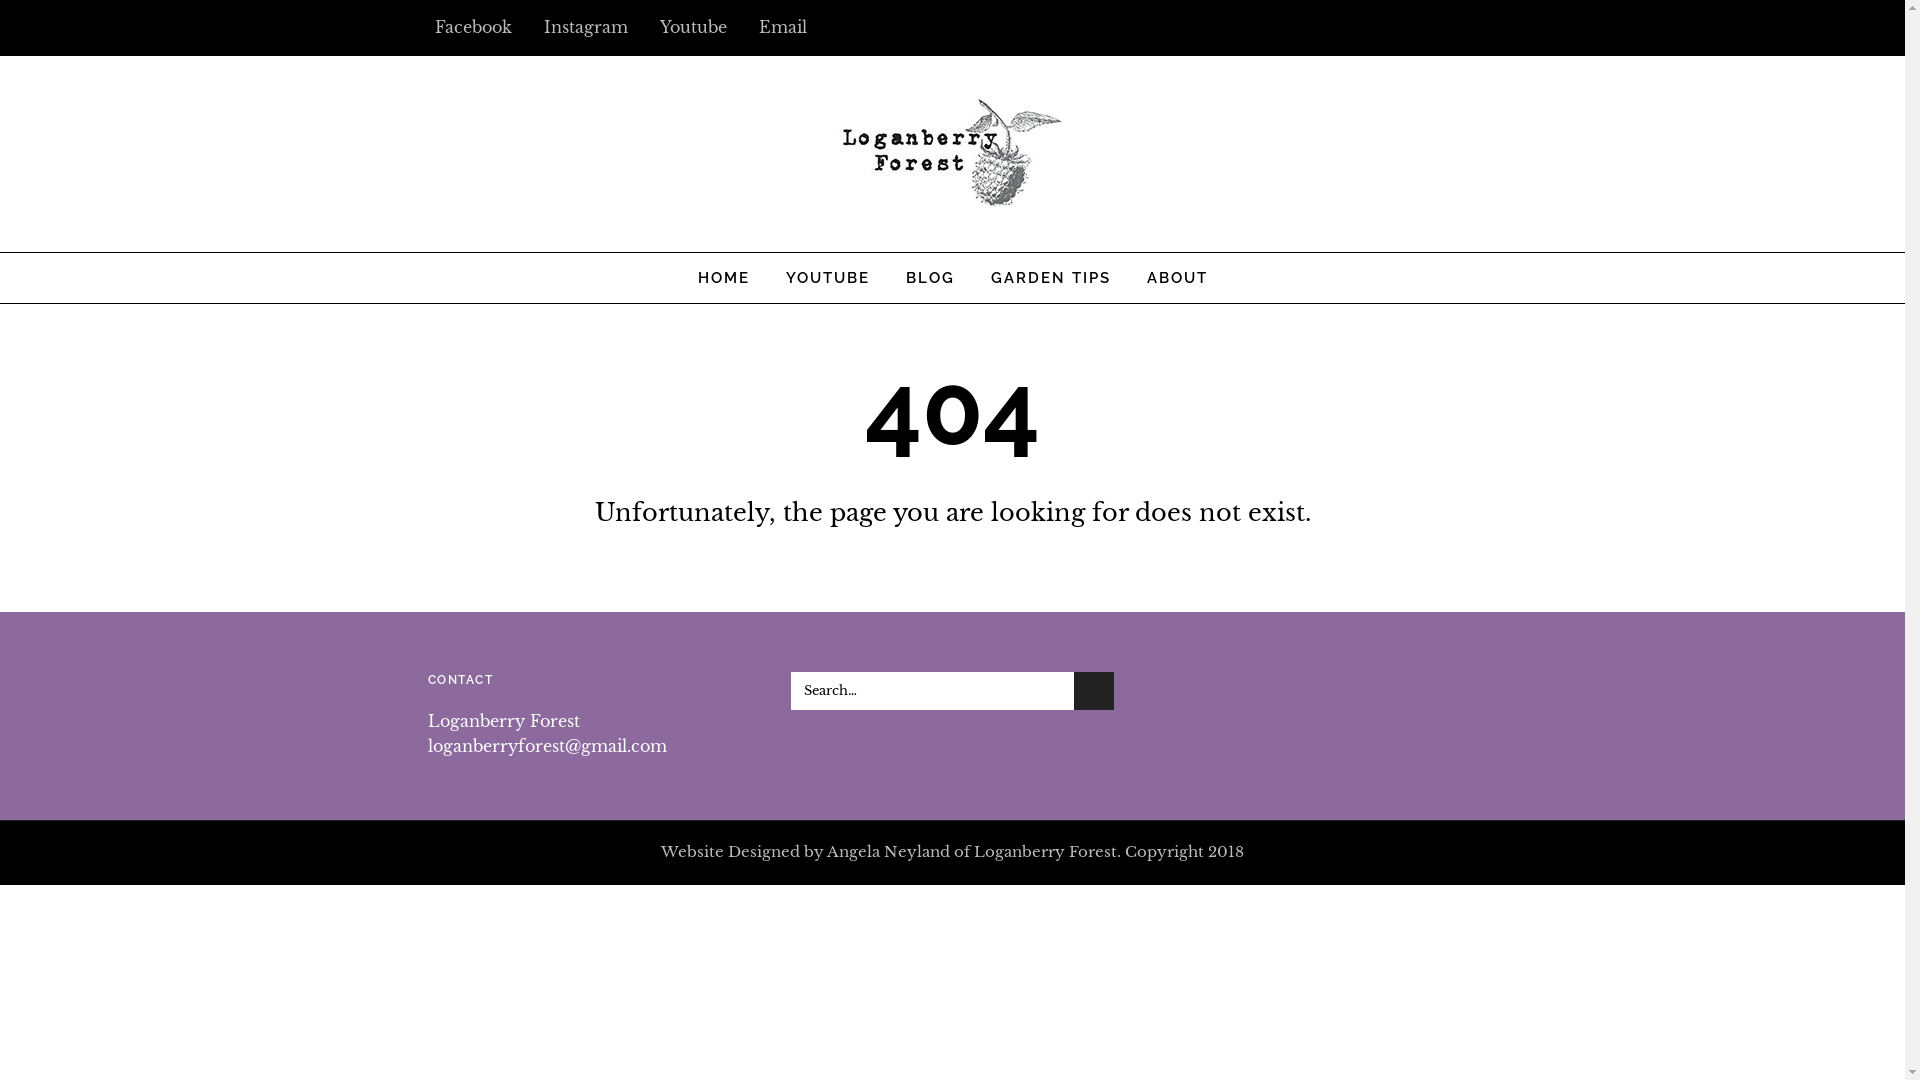  I want to click on Instagram, so click(582, 27).